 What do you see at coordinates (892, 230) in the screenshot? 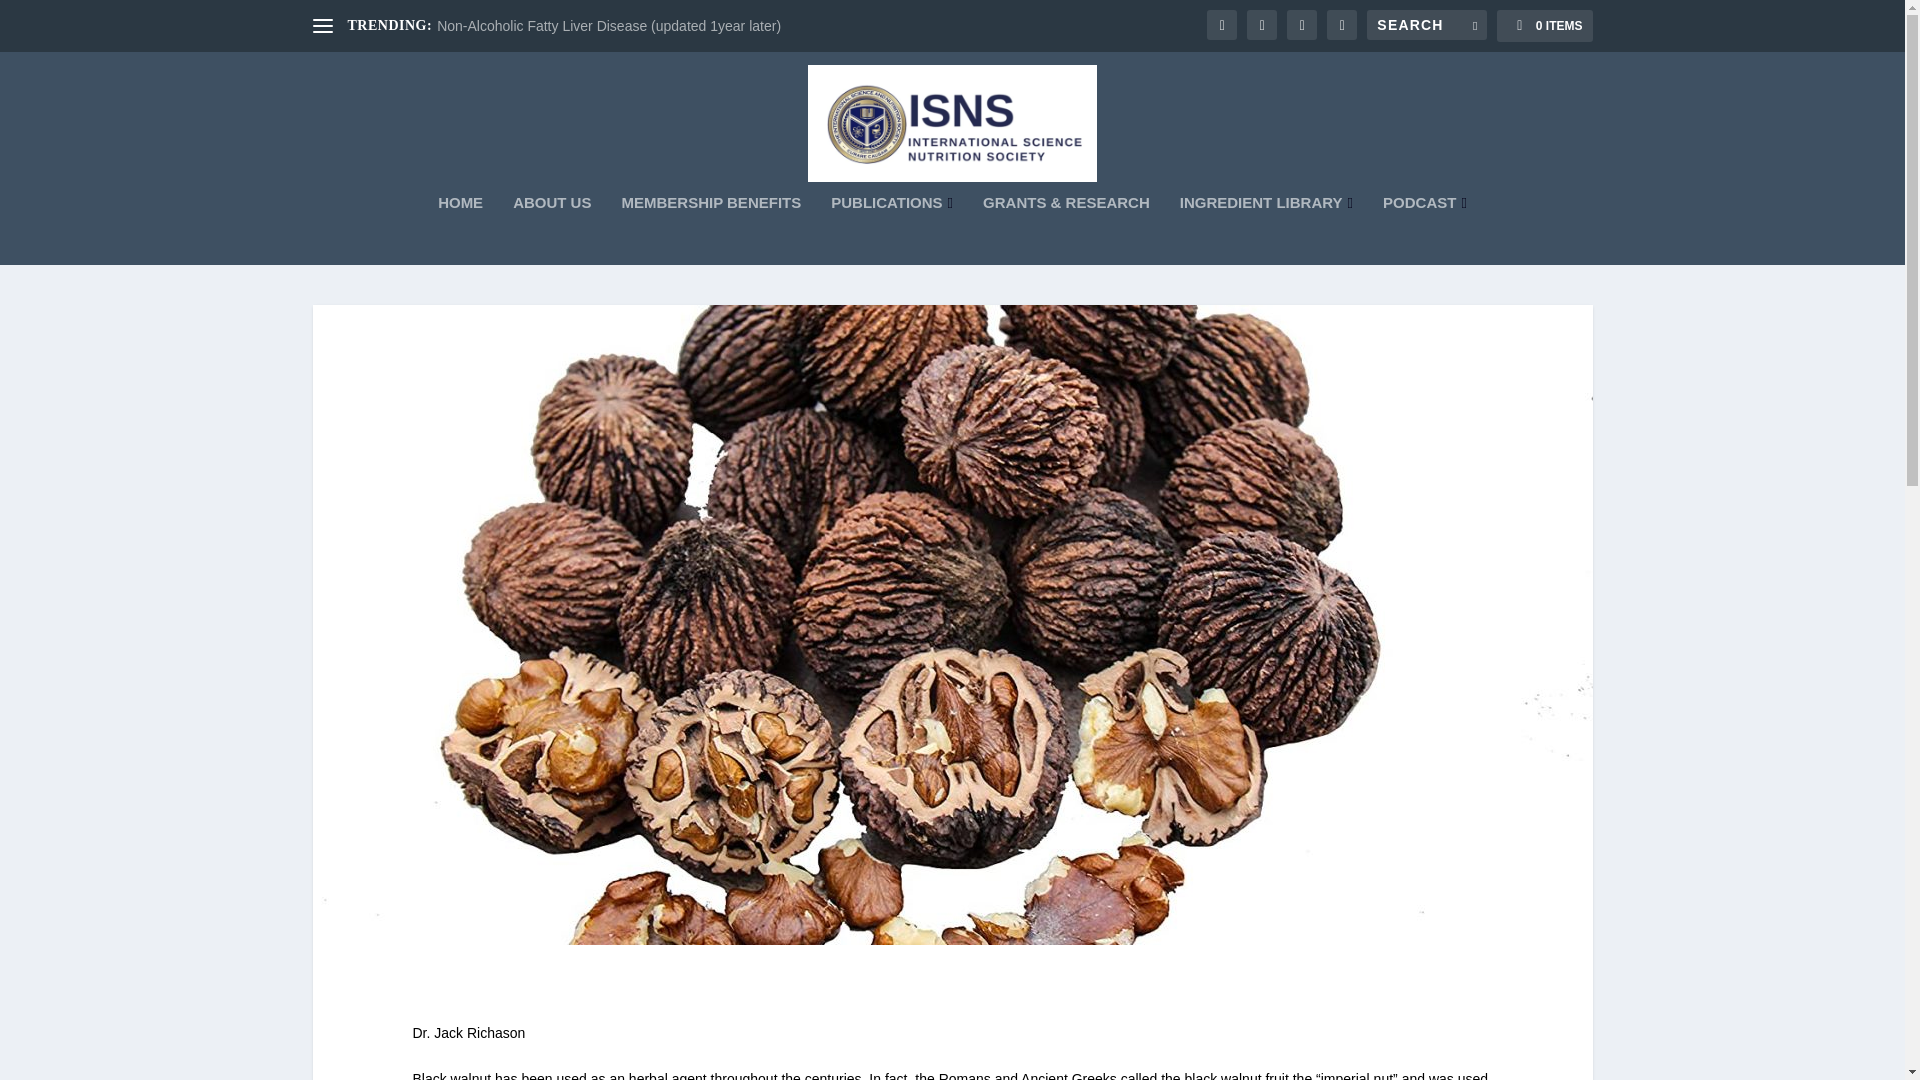
I see `PUBLICATIONS` at bounding box center [892, 230].